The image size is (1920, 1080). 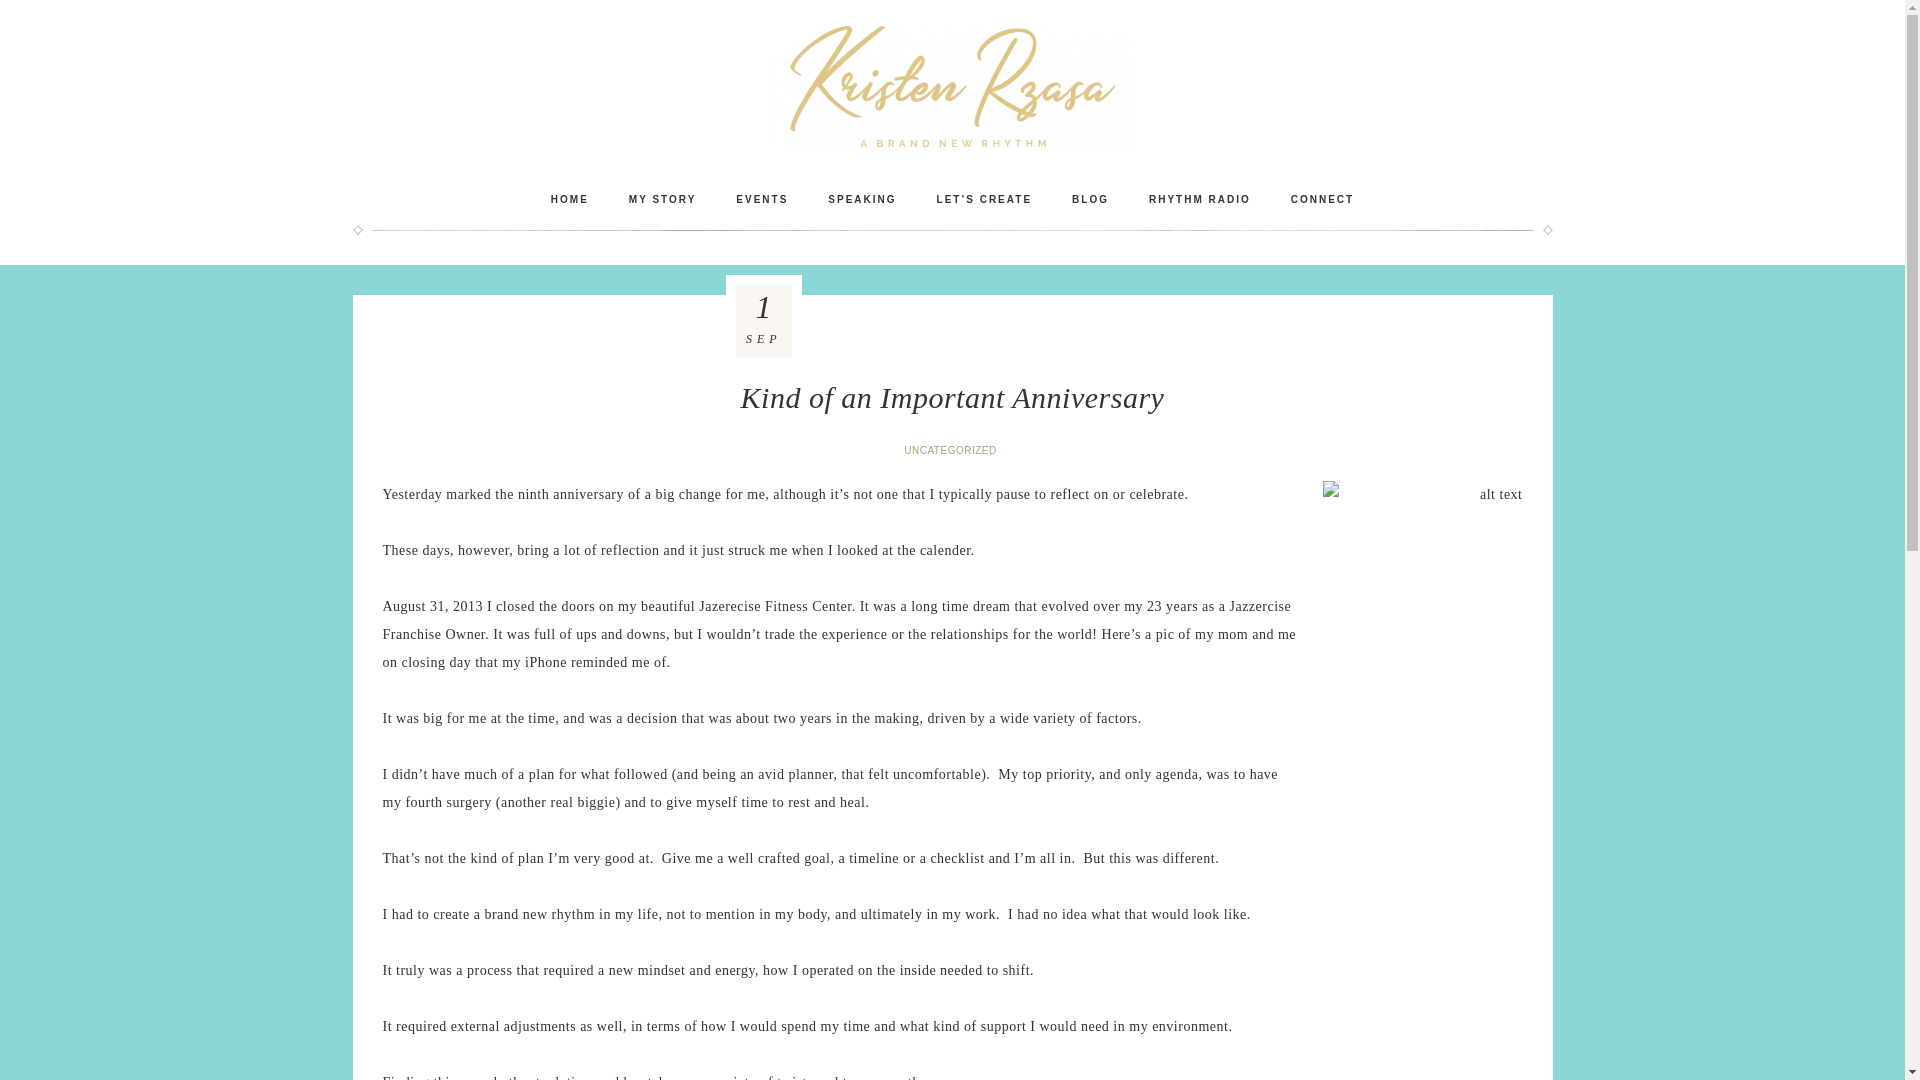 I want to click on EVENTS, so click(x=762, y=199).